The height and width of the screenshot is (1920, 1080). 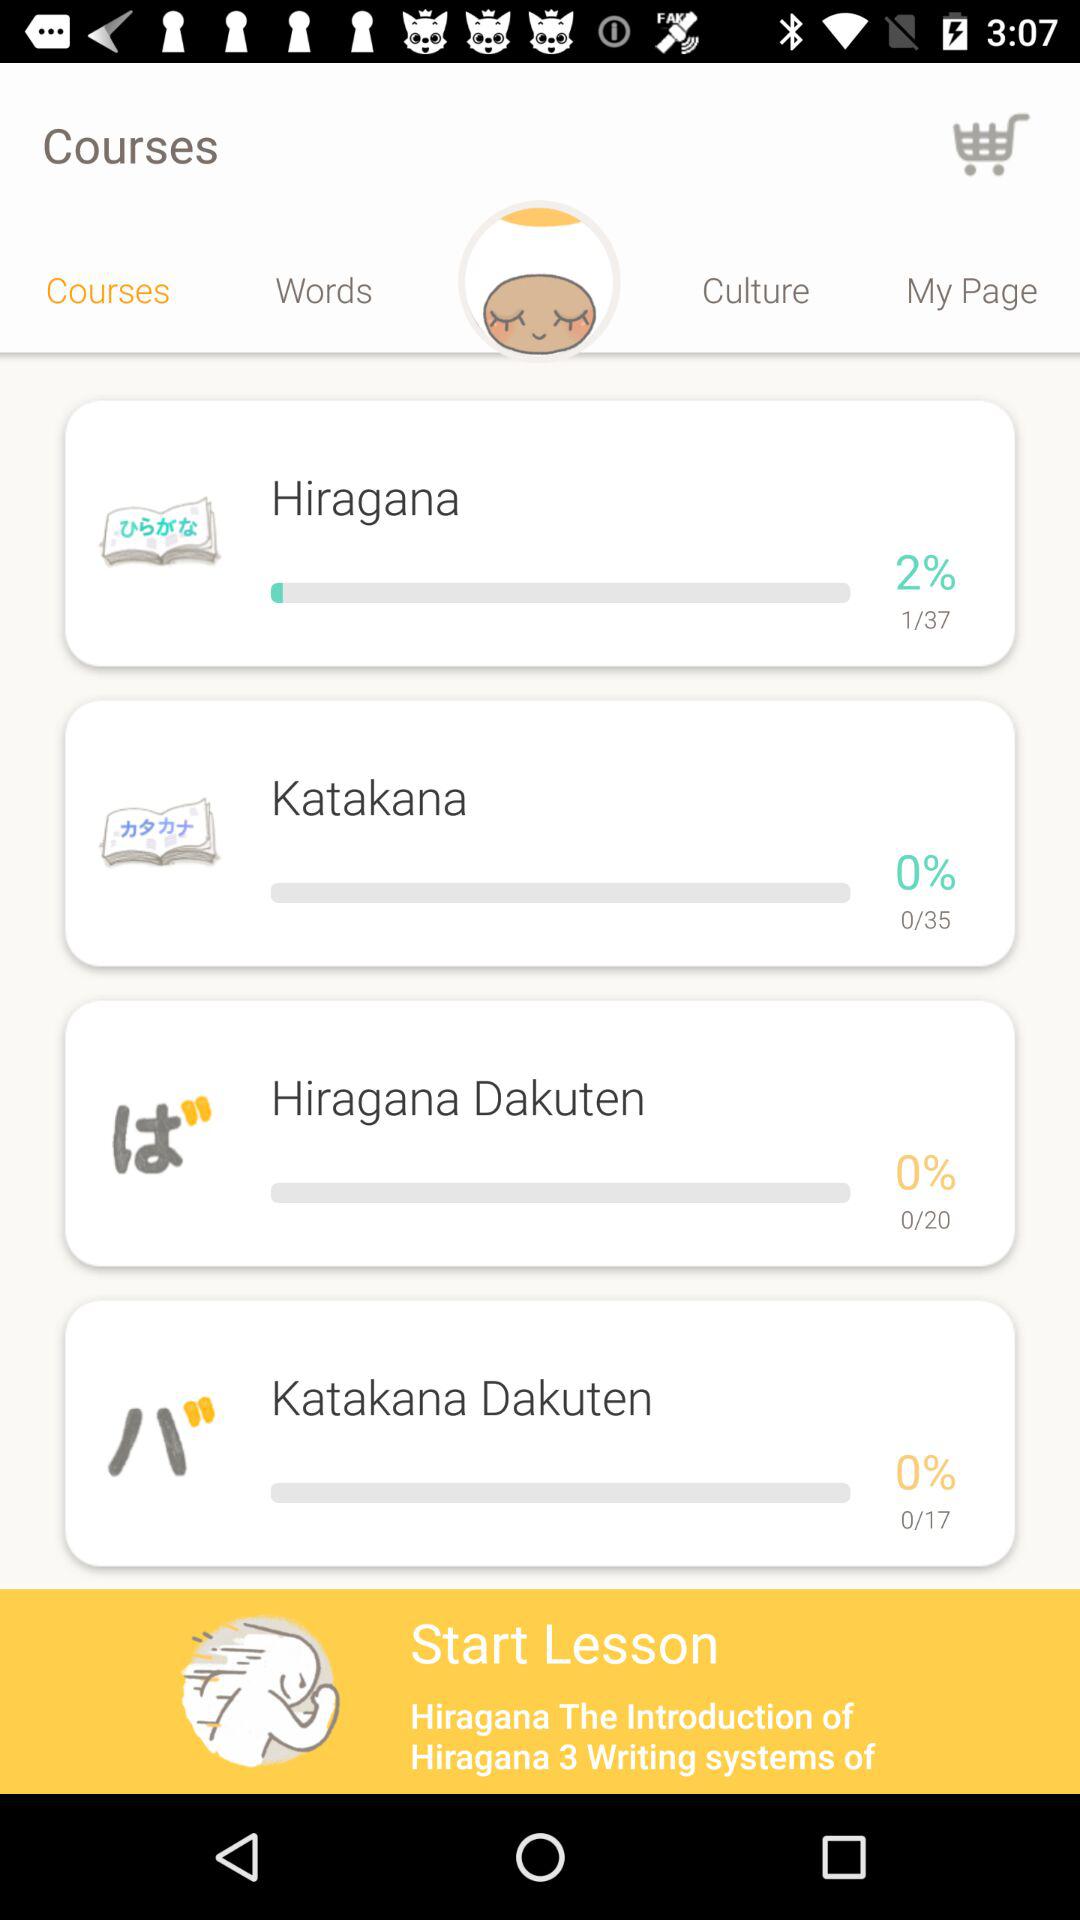 I want to click on open shopping cart, so click(x=992, y=144).